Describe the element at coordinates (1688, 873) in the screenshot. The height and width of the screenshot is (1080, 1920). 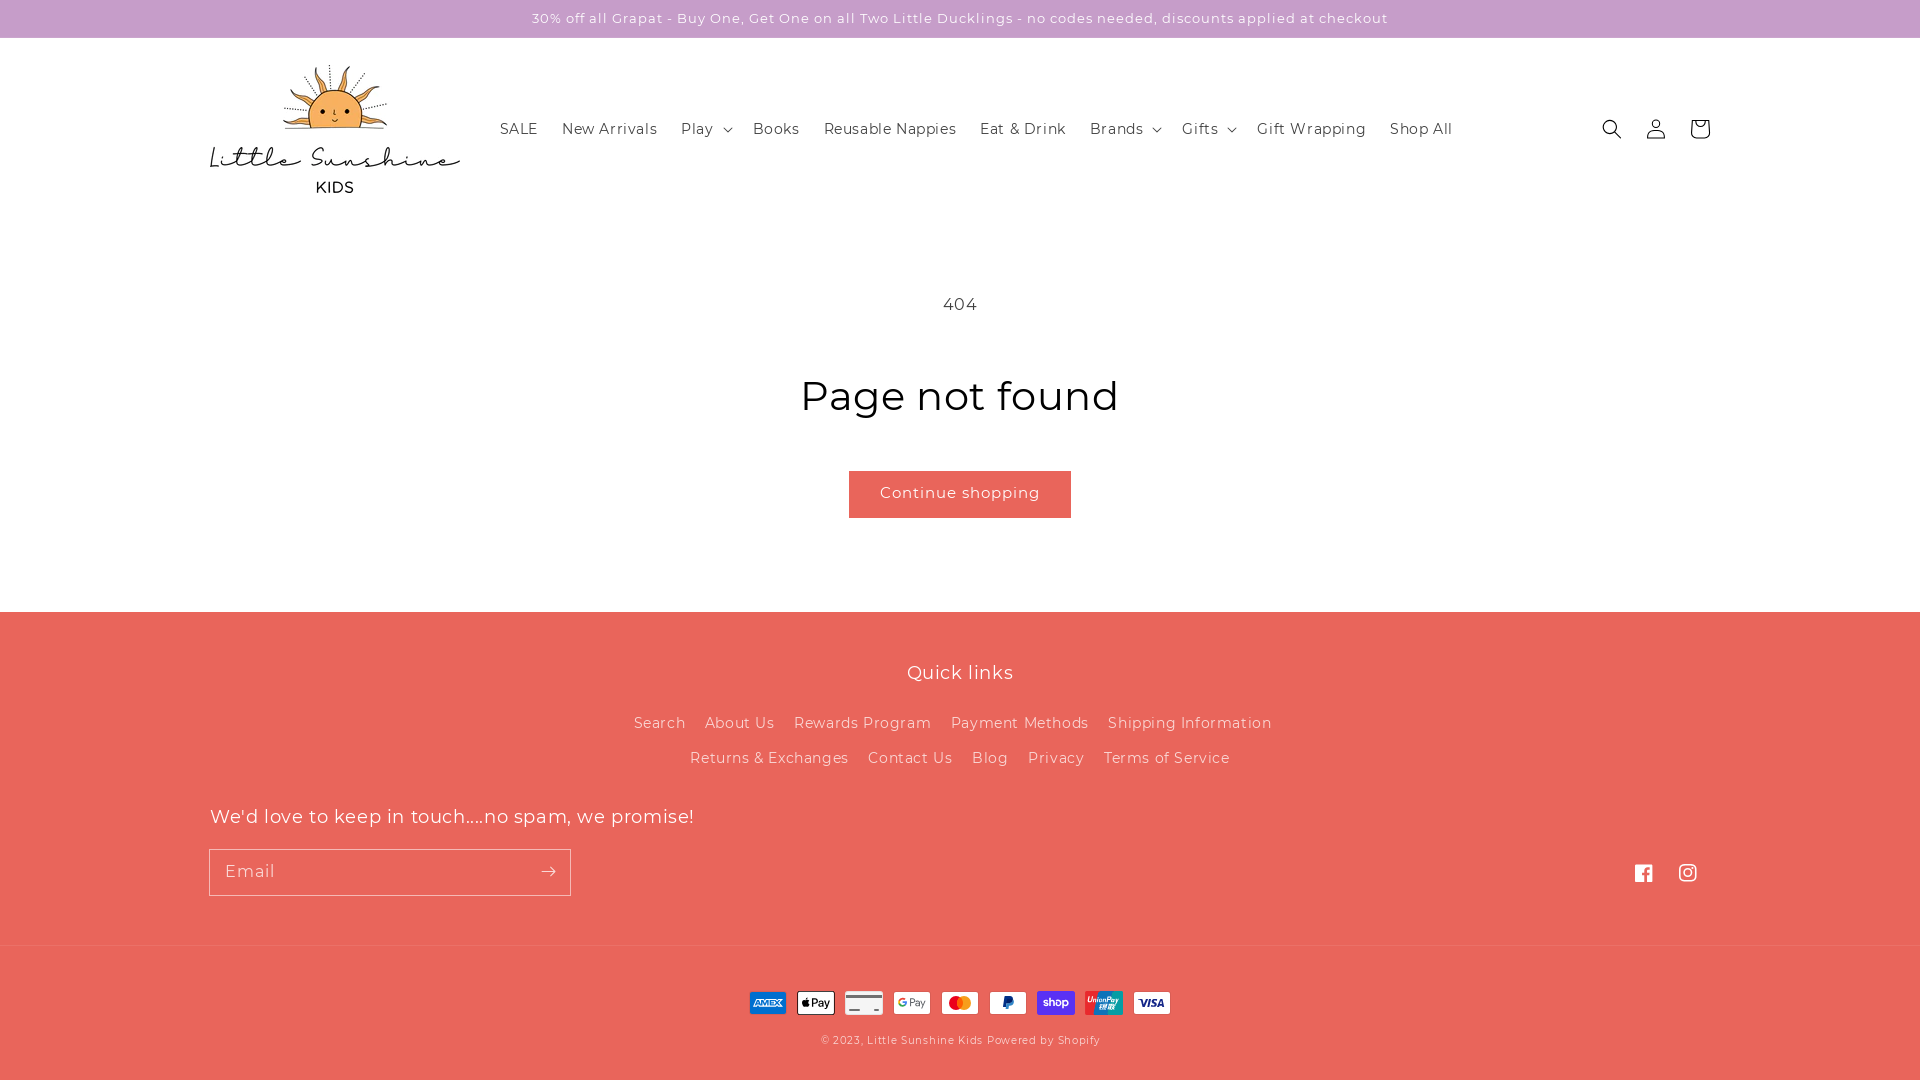
I see `Instagram` at that location.